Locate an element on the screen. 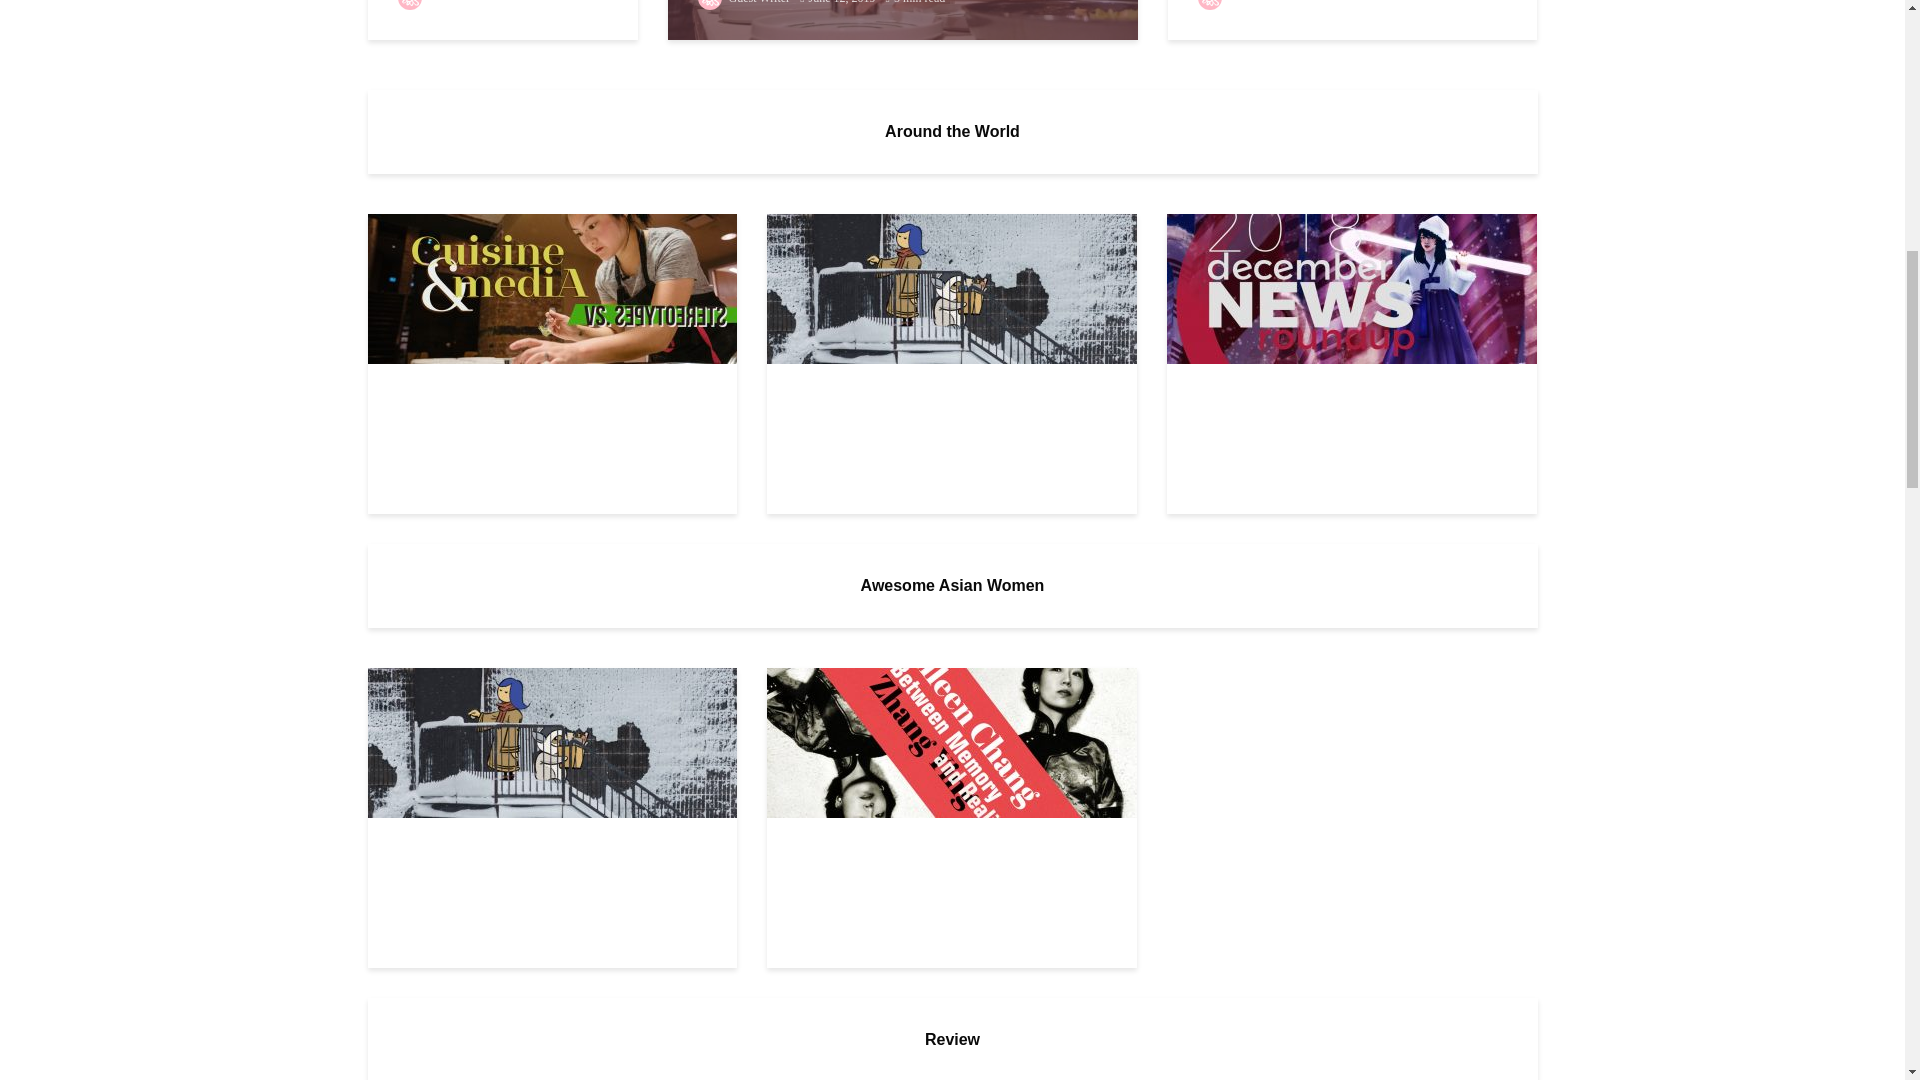  Global Issue is located at coordinates (951, 286).